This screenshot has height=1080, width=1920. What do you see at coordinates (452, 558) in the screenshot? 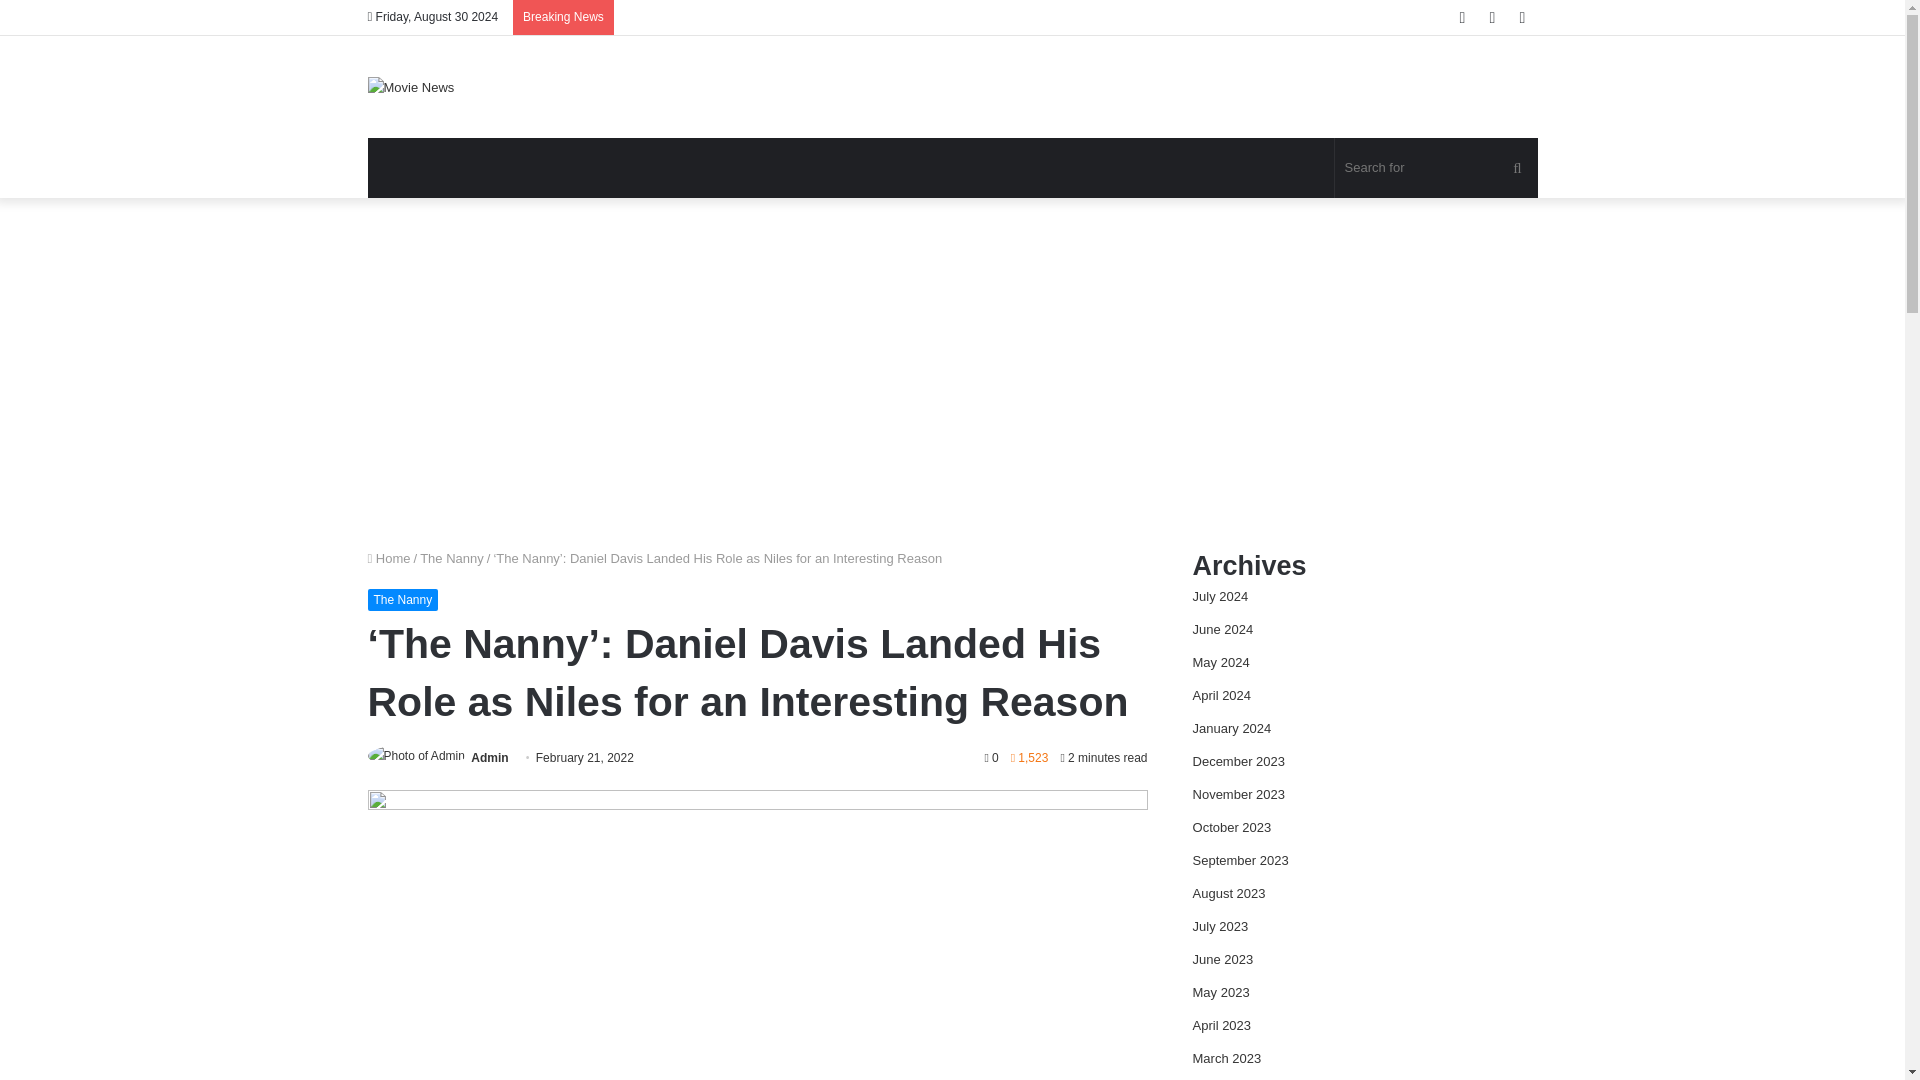
I see `The Nanny` at bounding box center [452, 558].